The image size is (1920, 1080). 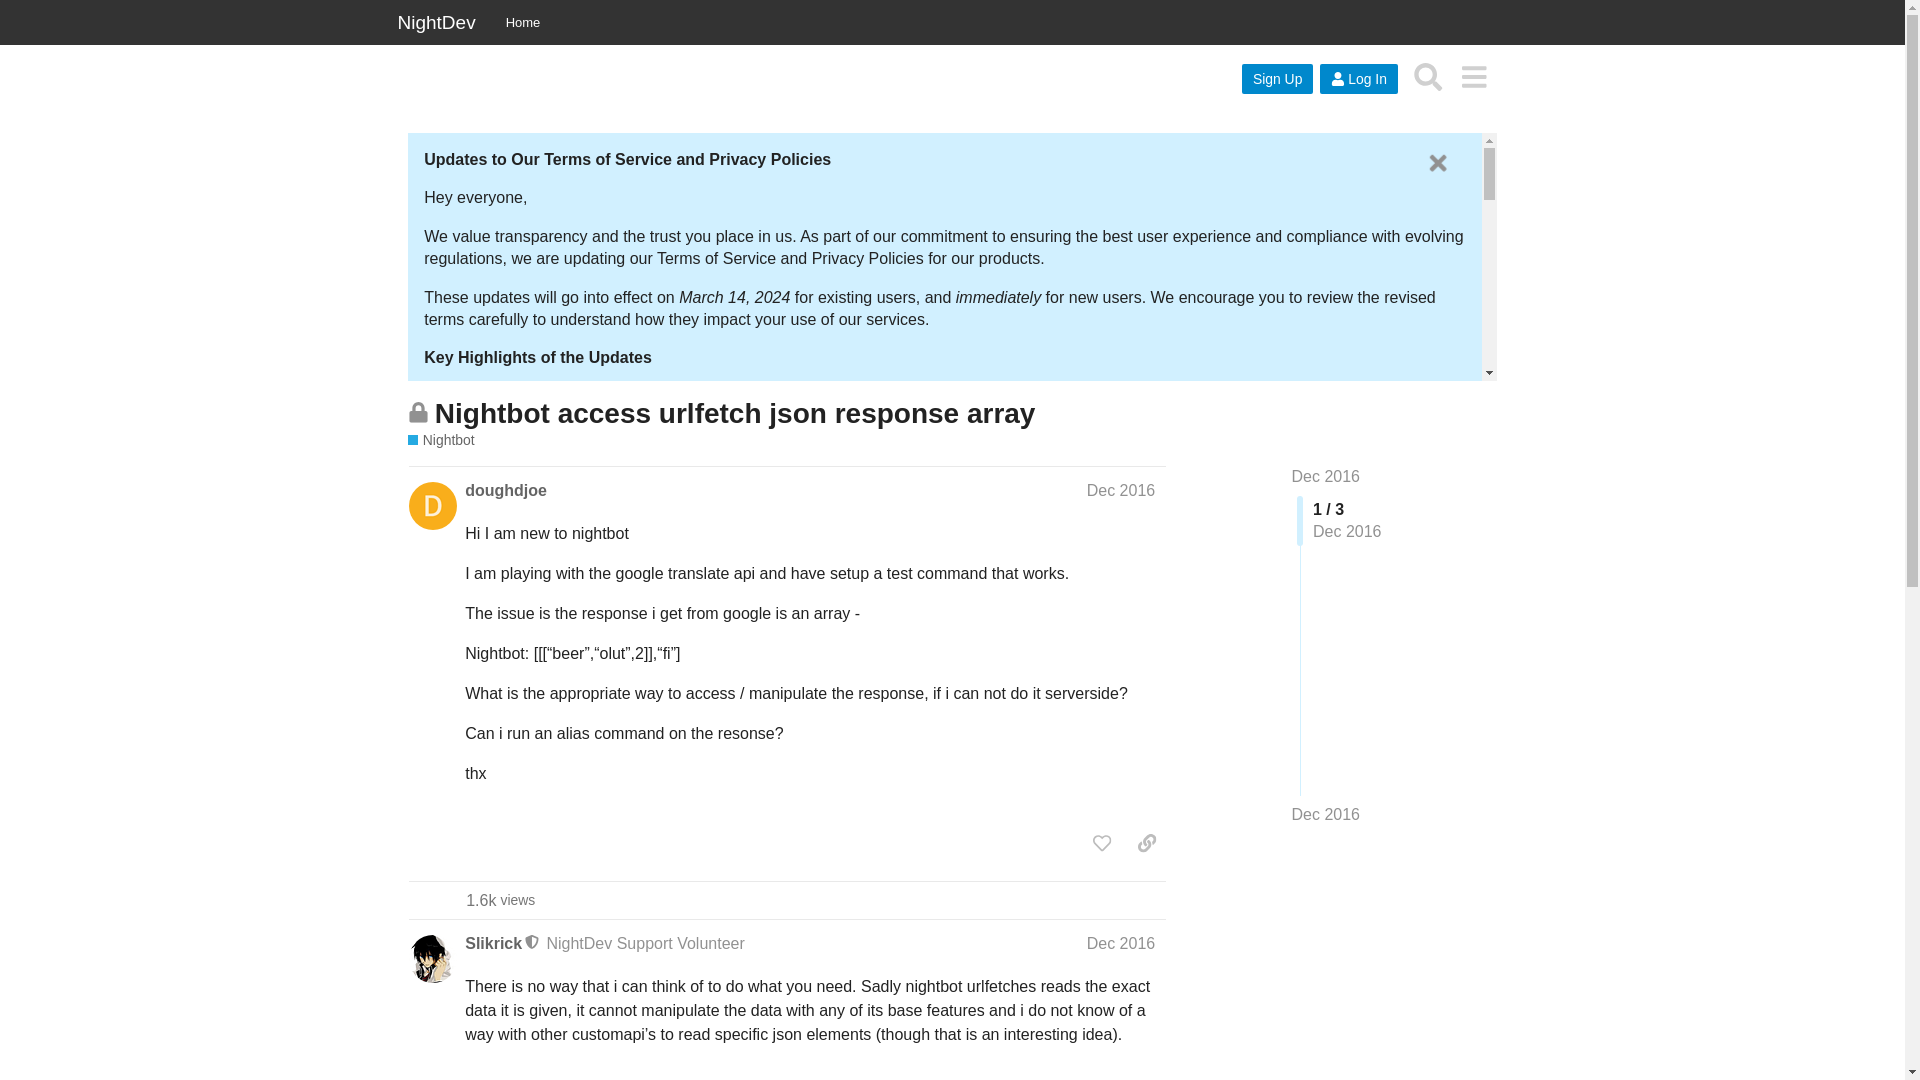 I want to click on Privacy Policy, so click(x=493, y=716).